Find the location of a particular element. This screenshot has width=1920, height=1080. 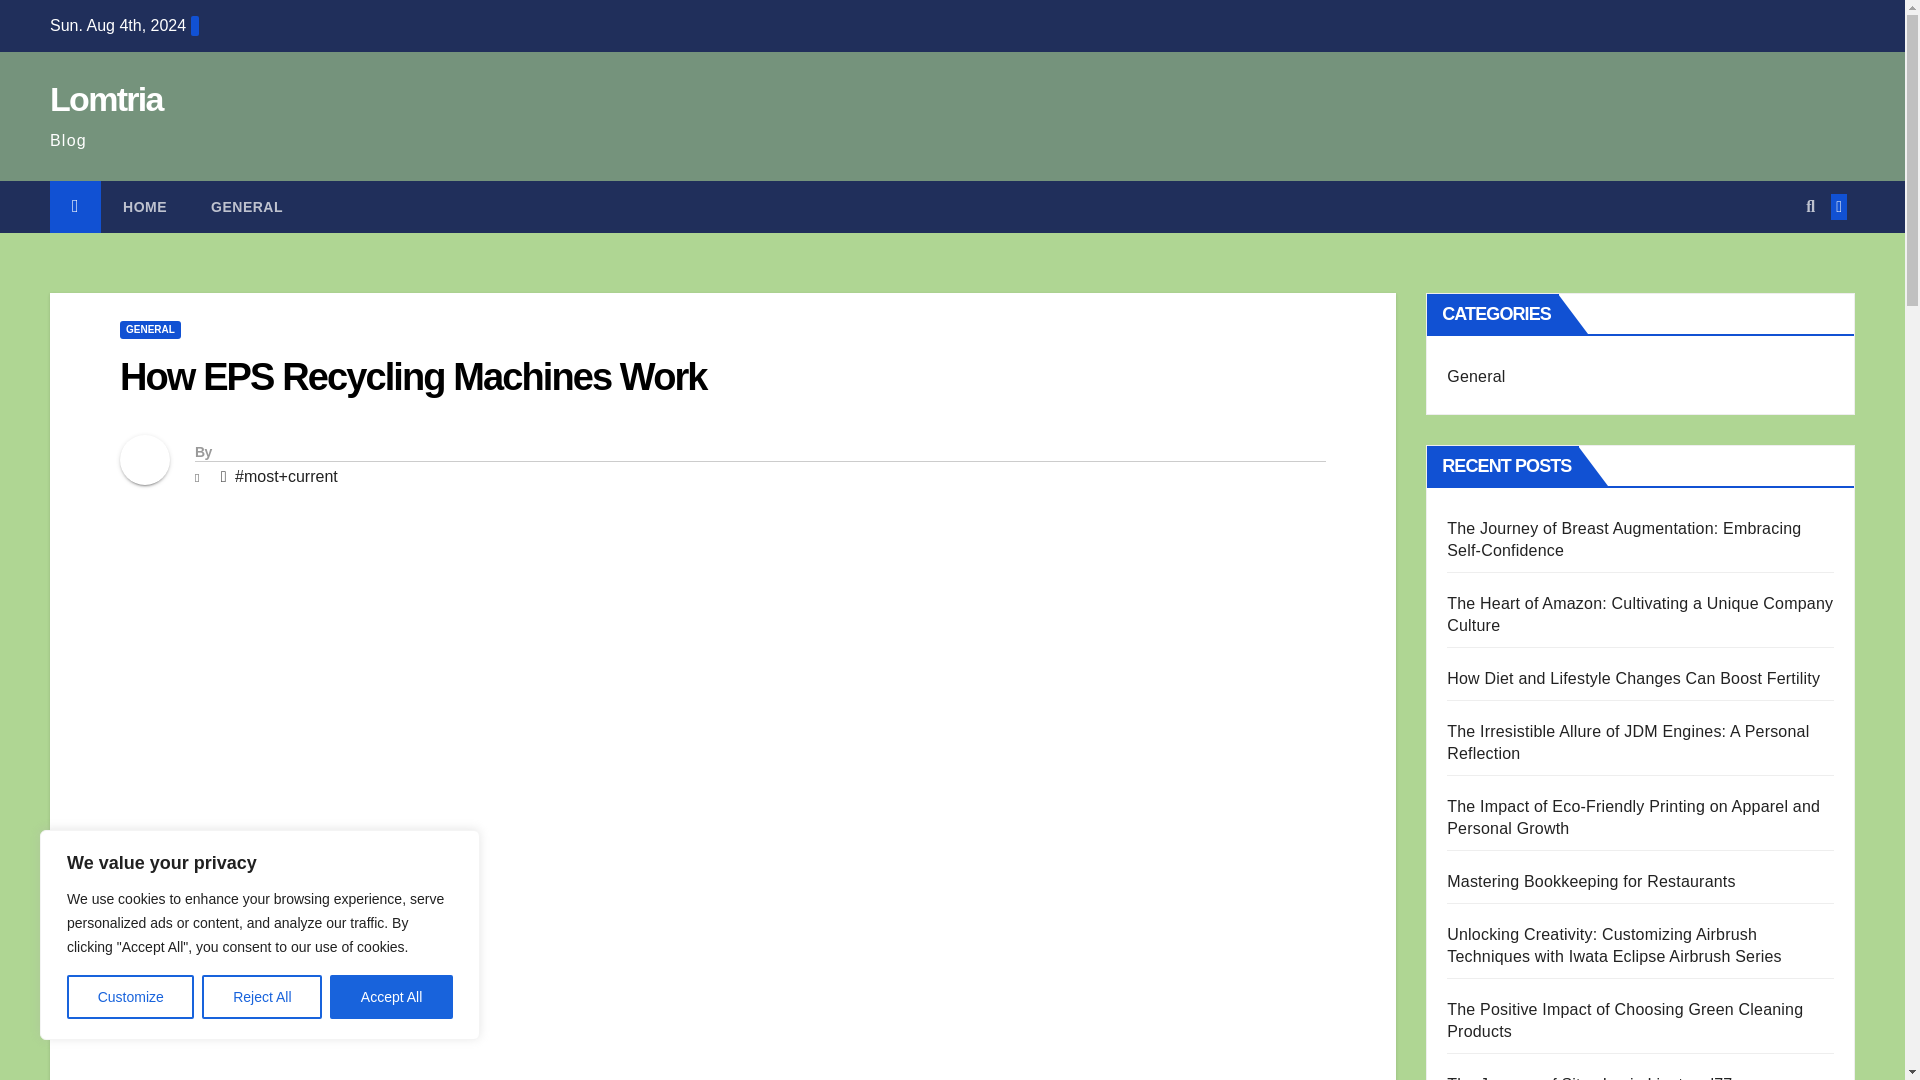

How EPS Recycling Machines Work is located at coordinates (412, 377).